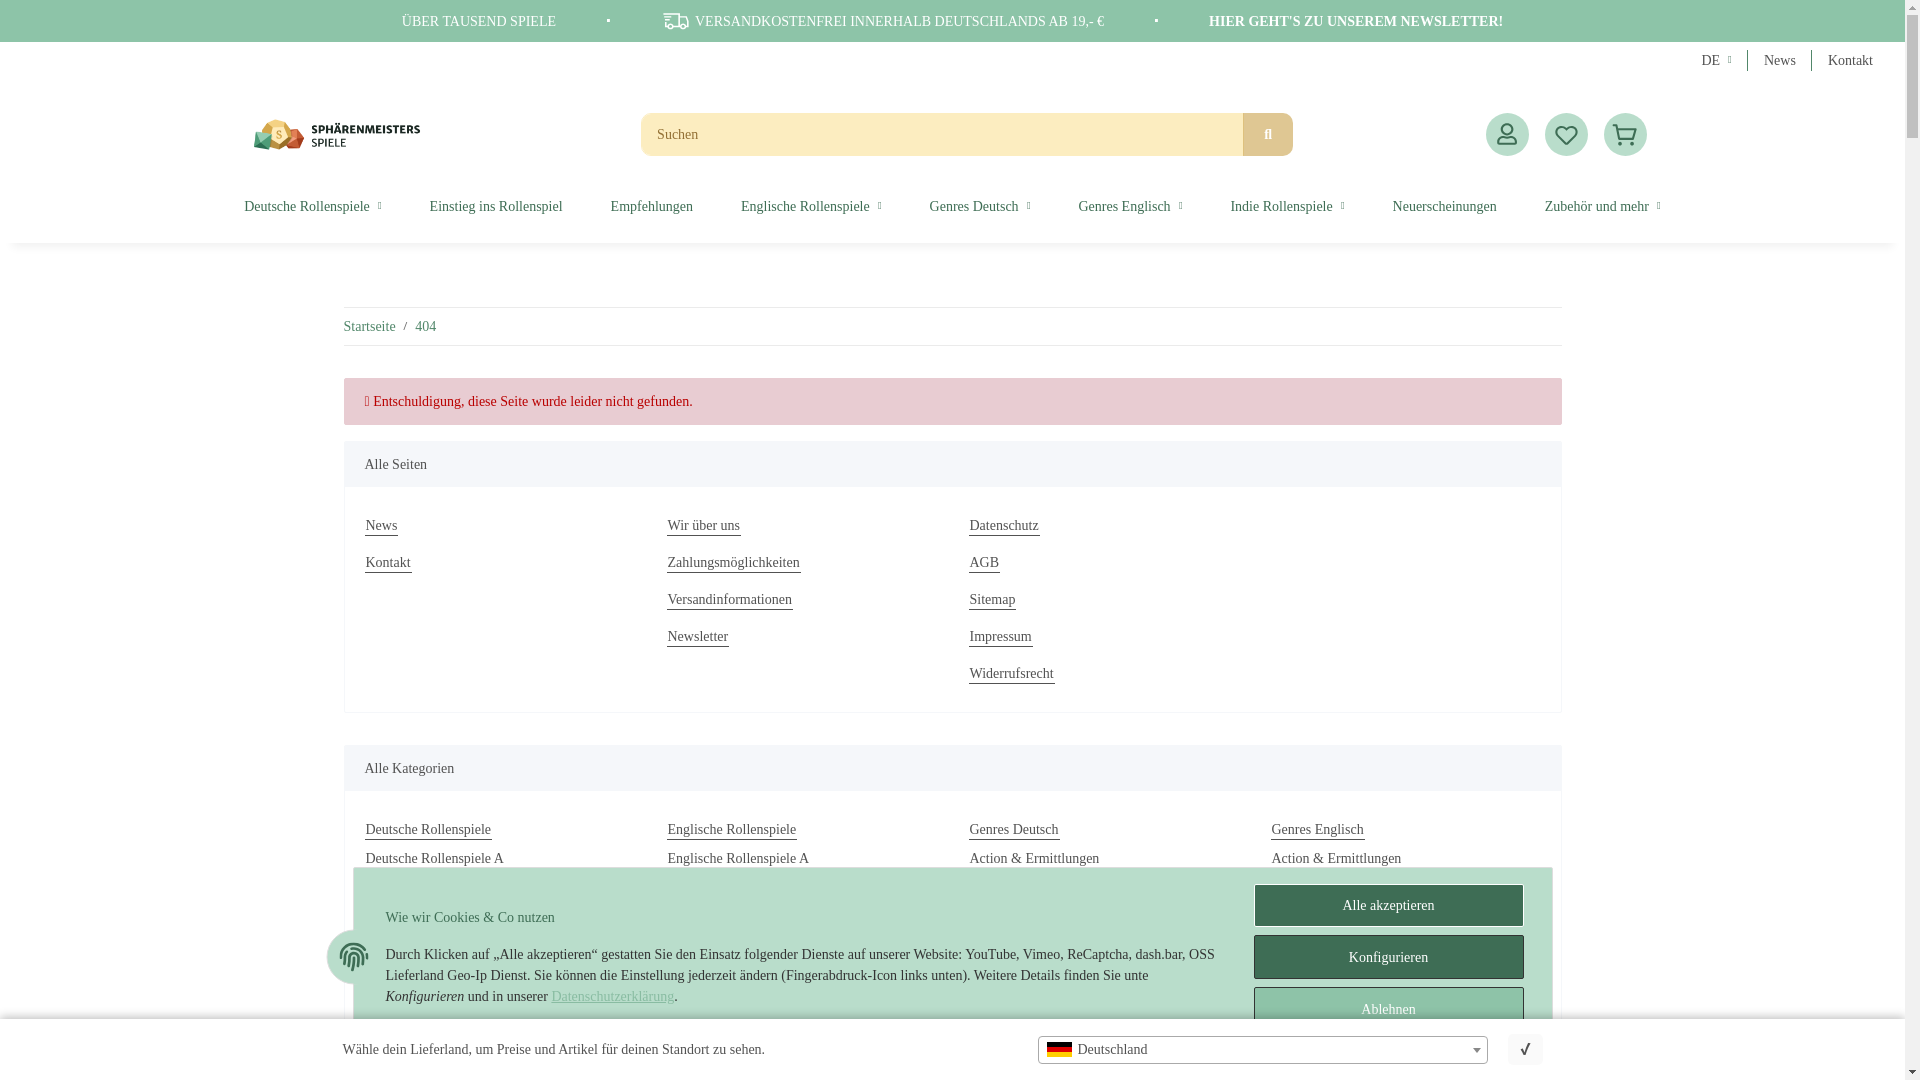 Image resolution: width=1920 pixels, height=1080 pixels. Describe the element at coordinates (498, 562) in the screenshot. I see `Kontakt` at that location.